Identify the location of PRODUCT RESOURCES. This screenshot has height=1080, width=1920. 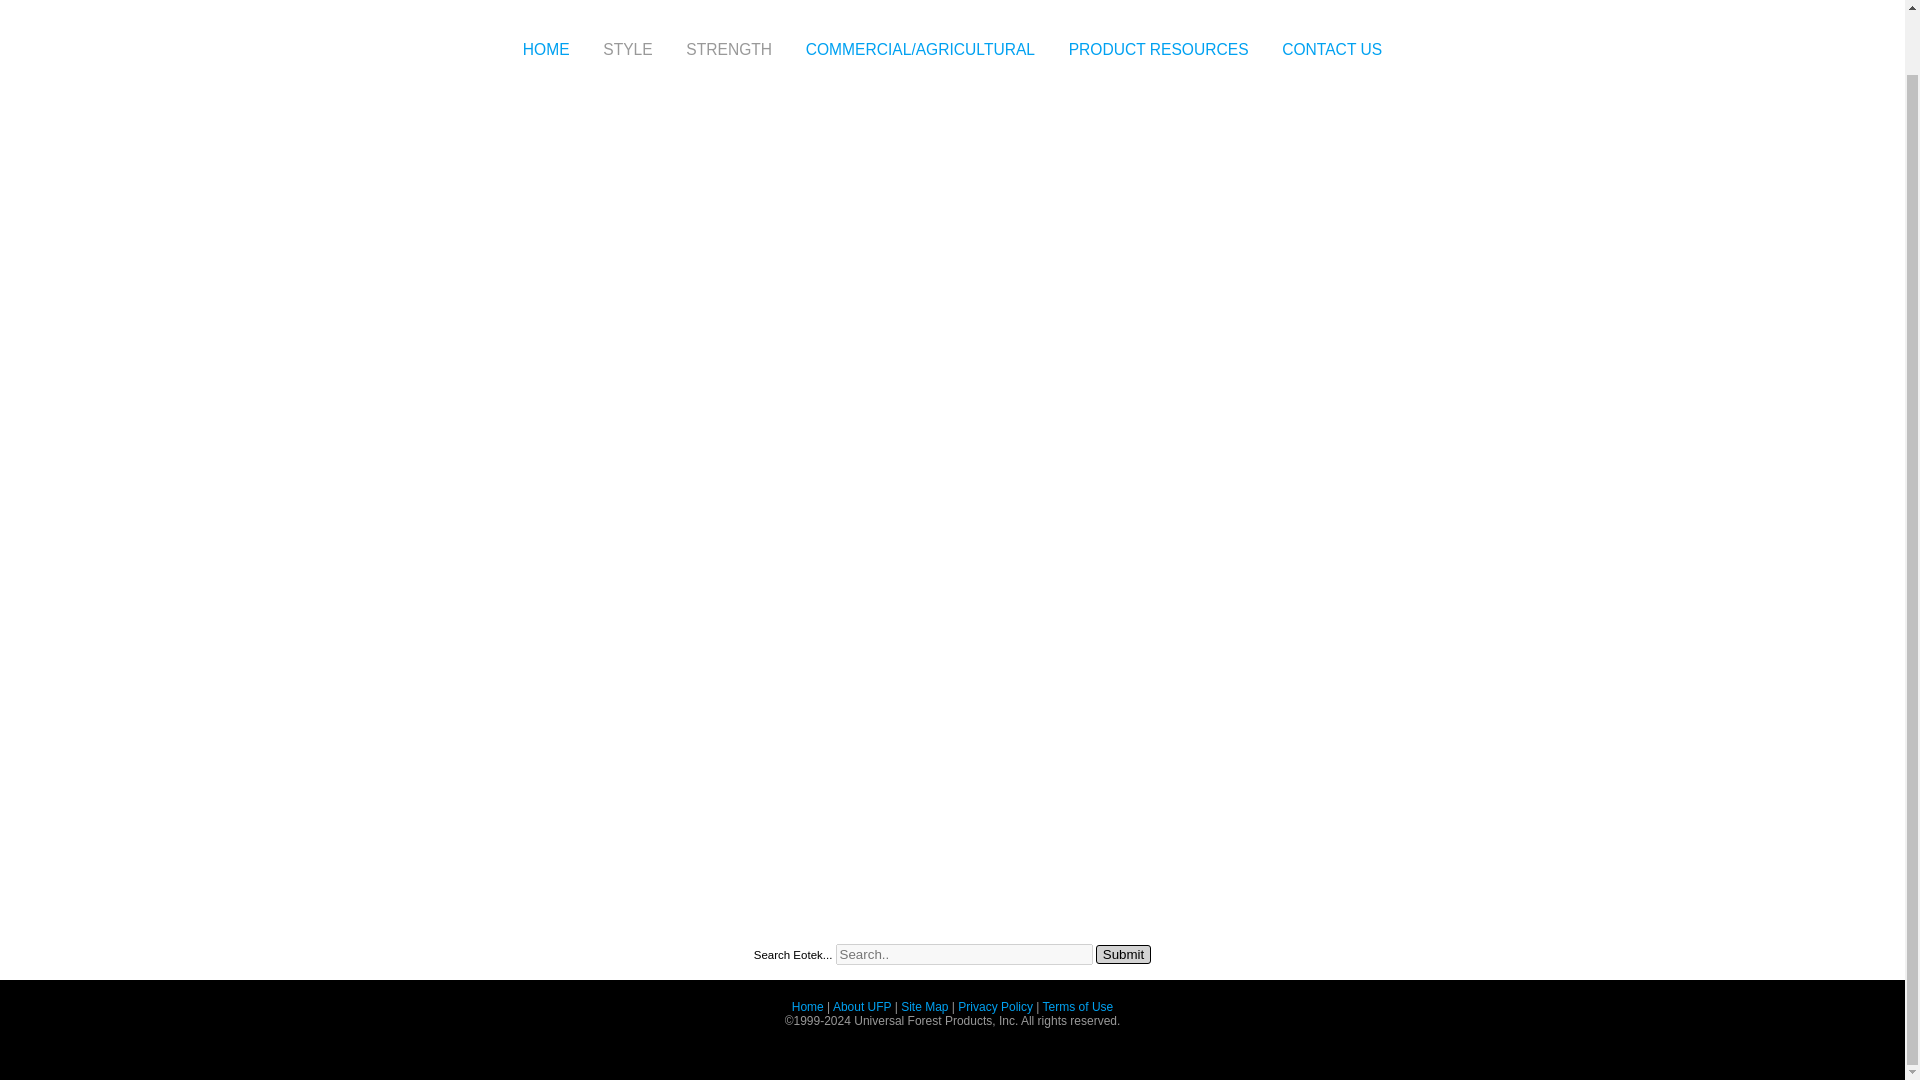
(1158, 45).